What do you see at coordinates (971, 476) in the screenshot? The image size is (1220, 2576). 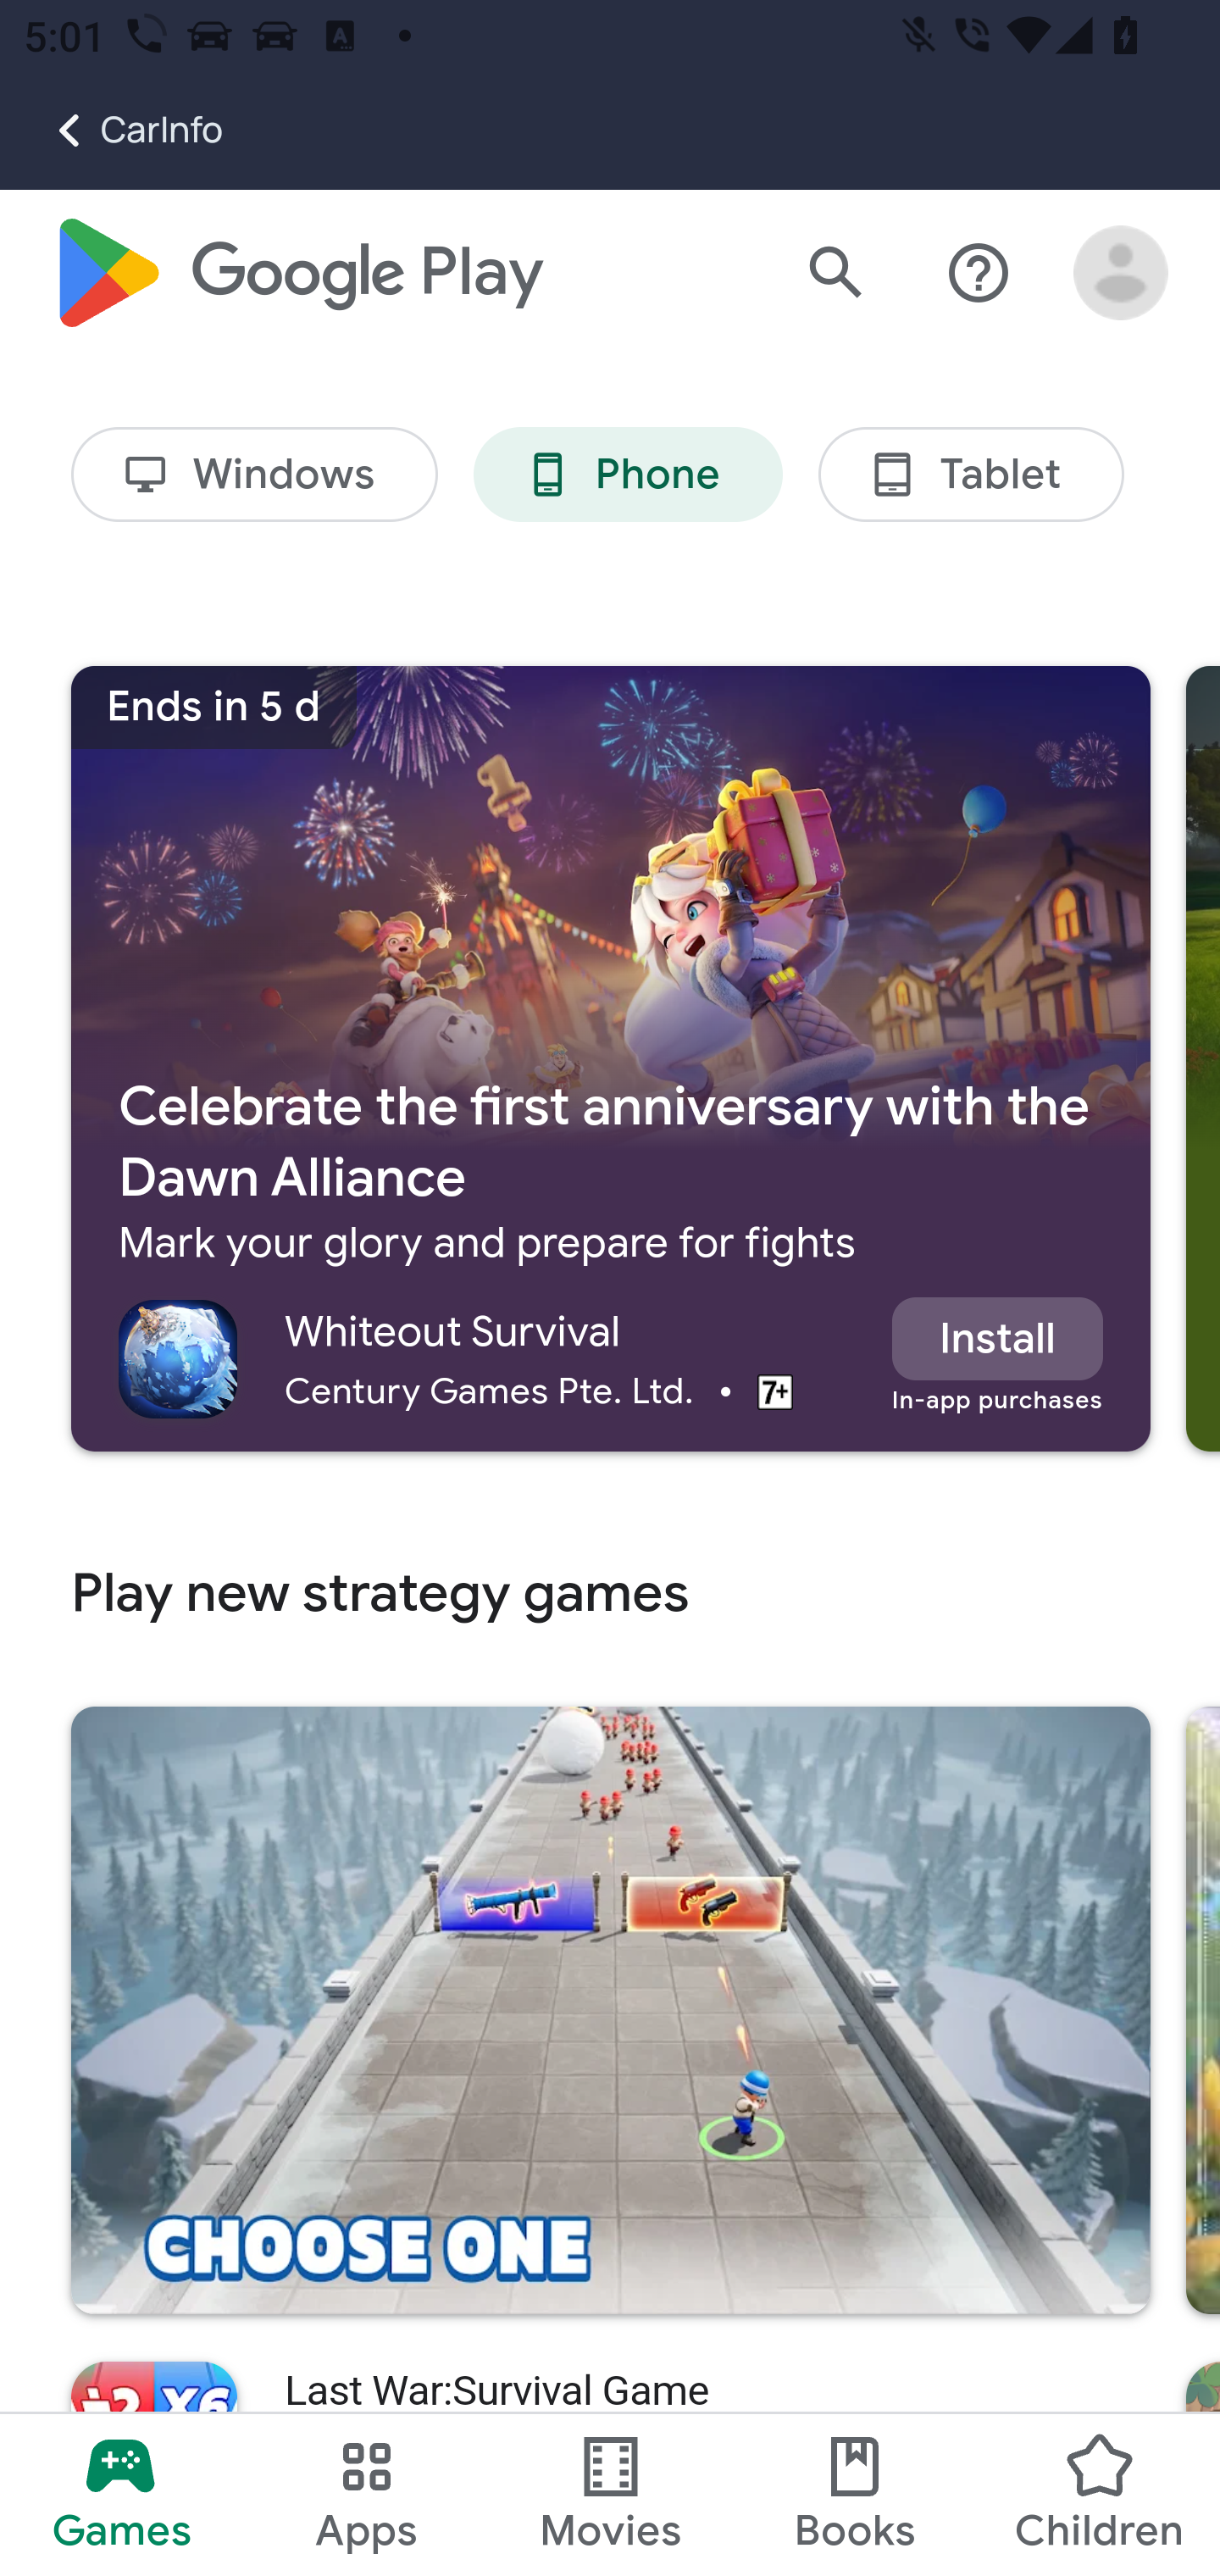 I see `Tablet` at bounding box center [971, 476].